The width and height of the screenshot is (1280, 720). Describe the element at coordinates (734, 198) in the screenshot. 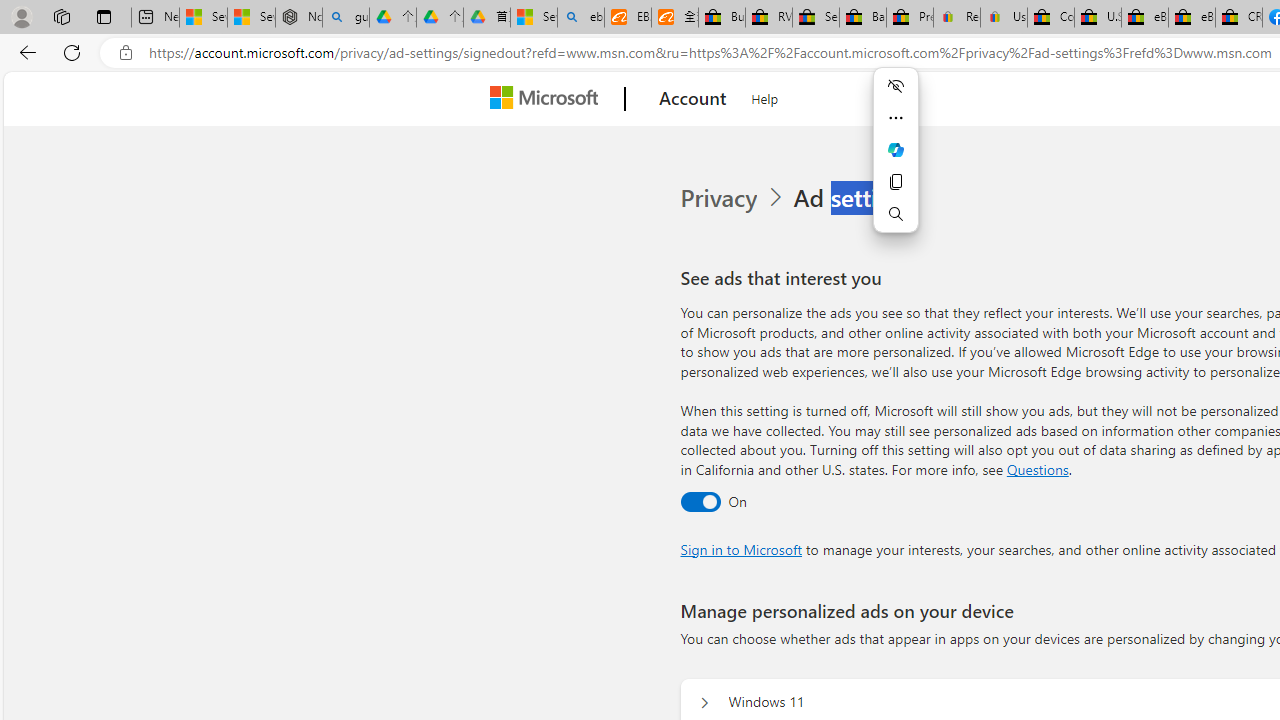

I see `Privacy` at that location.